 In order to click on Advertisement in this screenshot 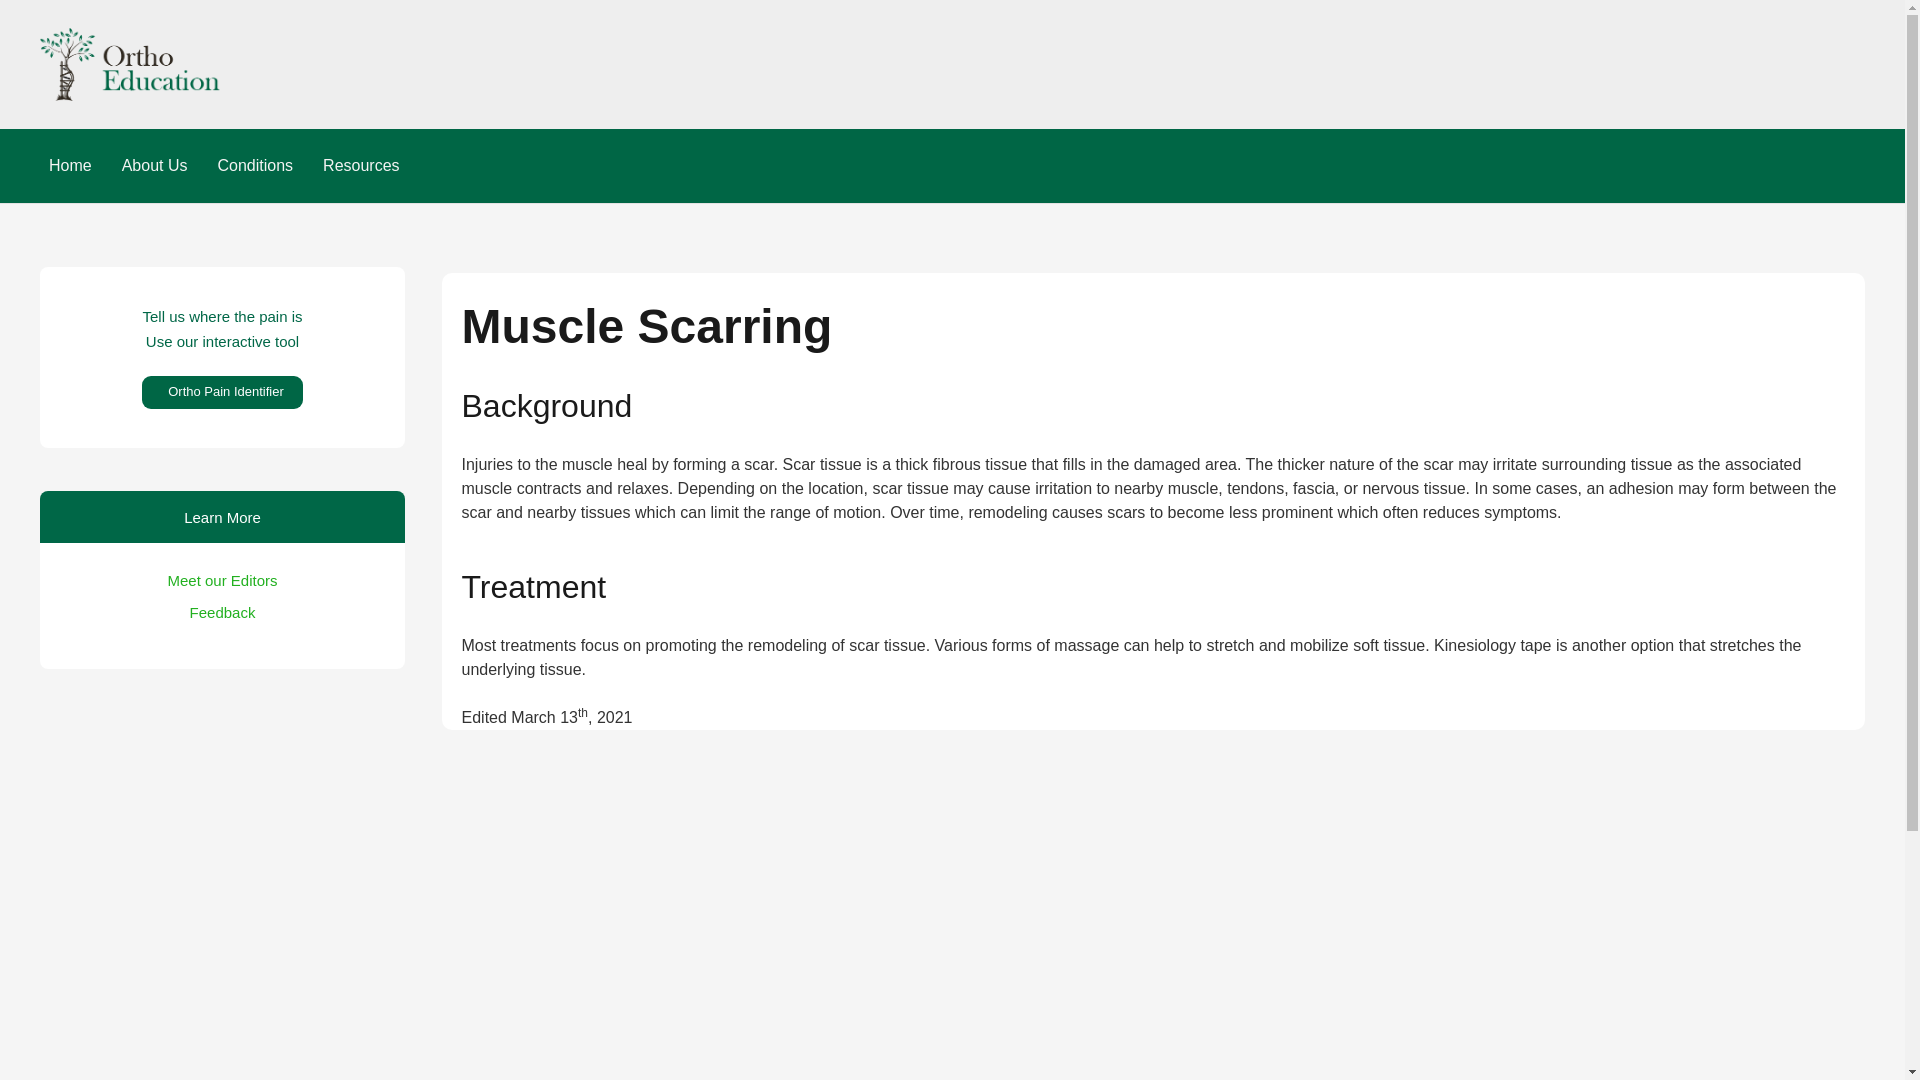, I will do `click(222, 1062)`.